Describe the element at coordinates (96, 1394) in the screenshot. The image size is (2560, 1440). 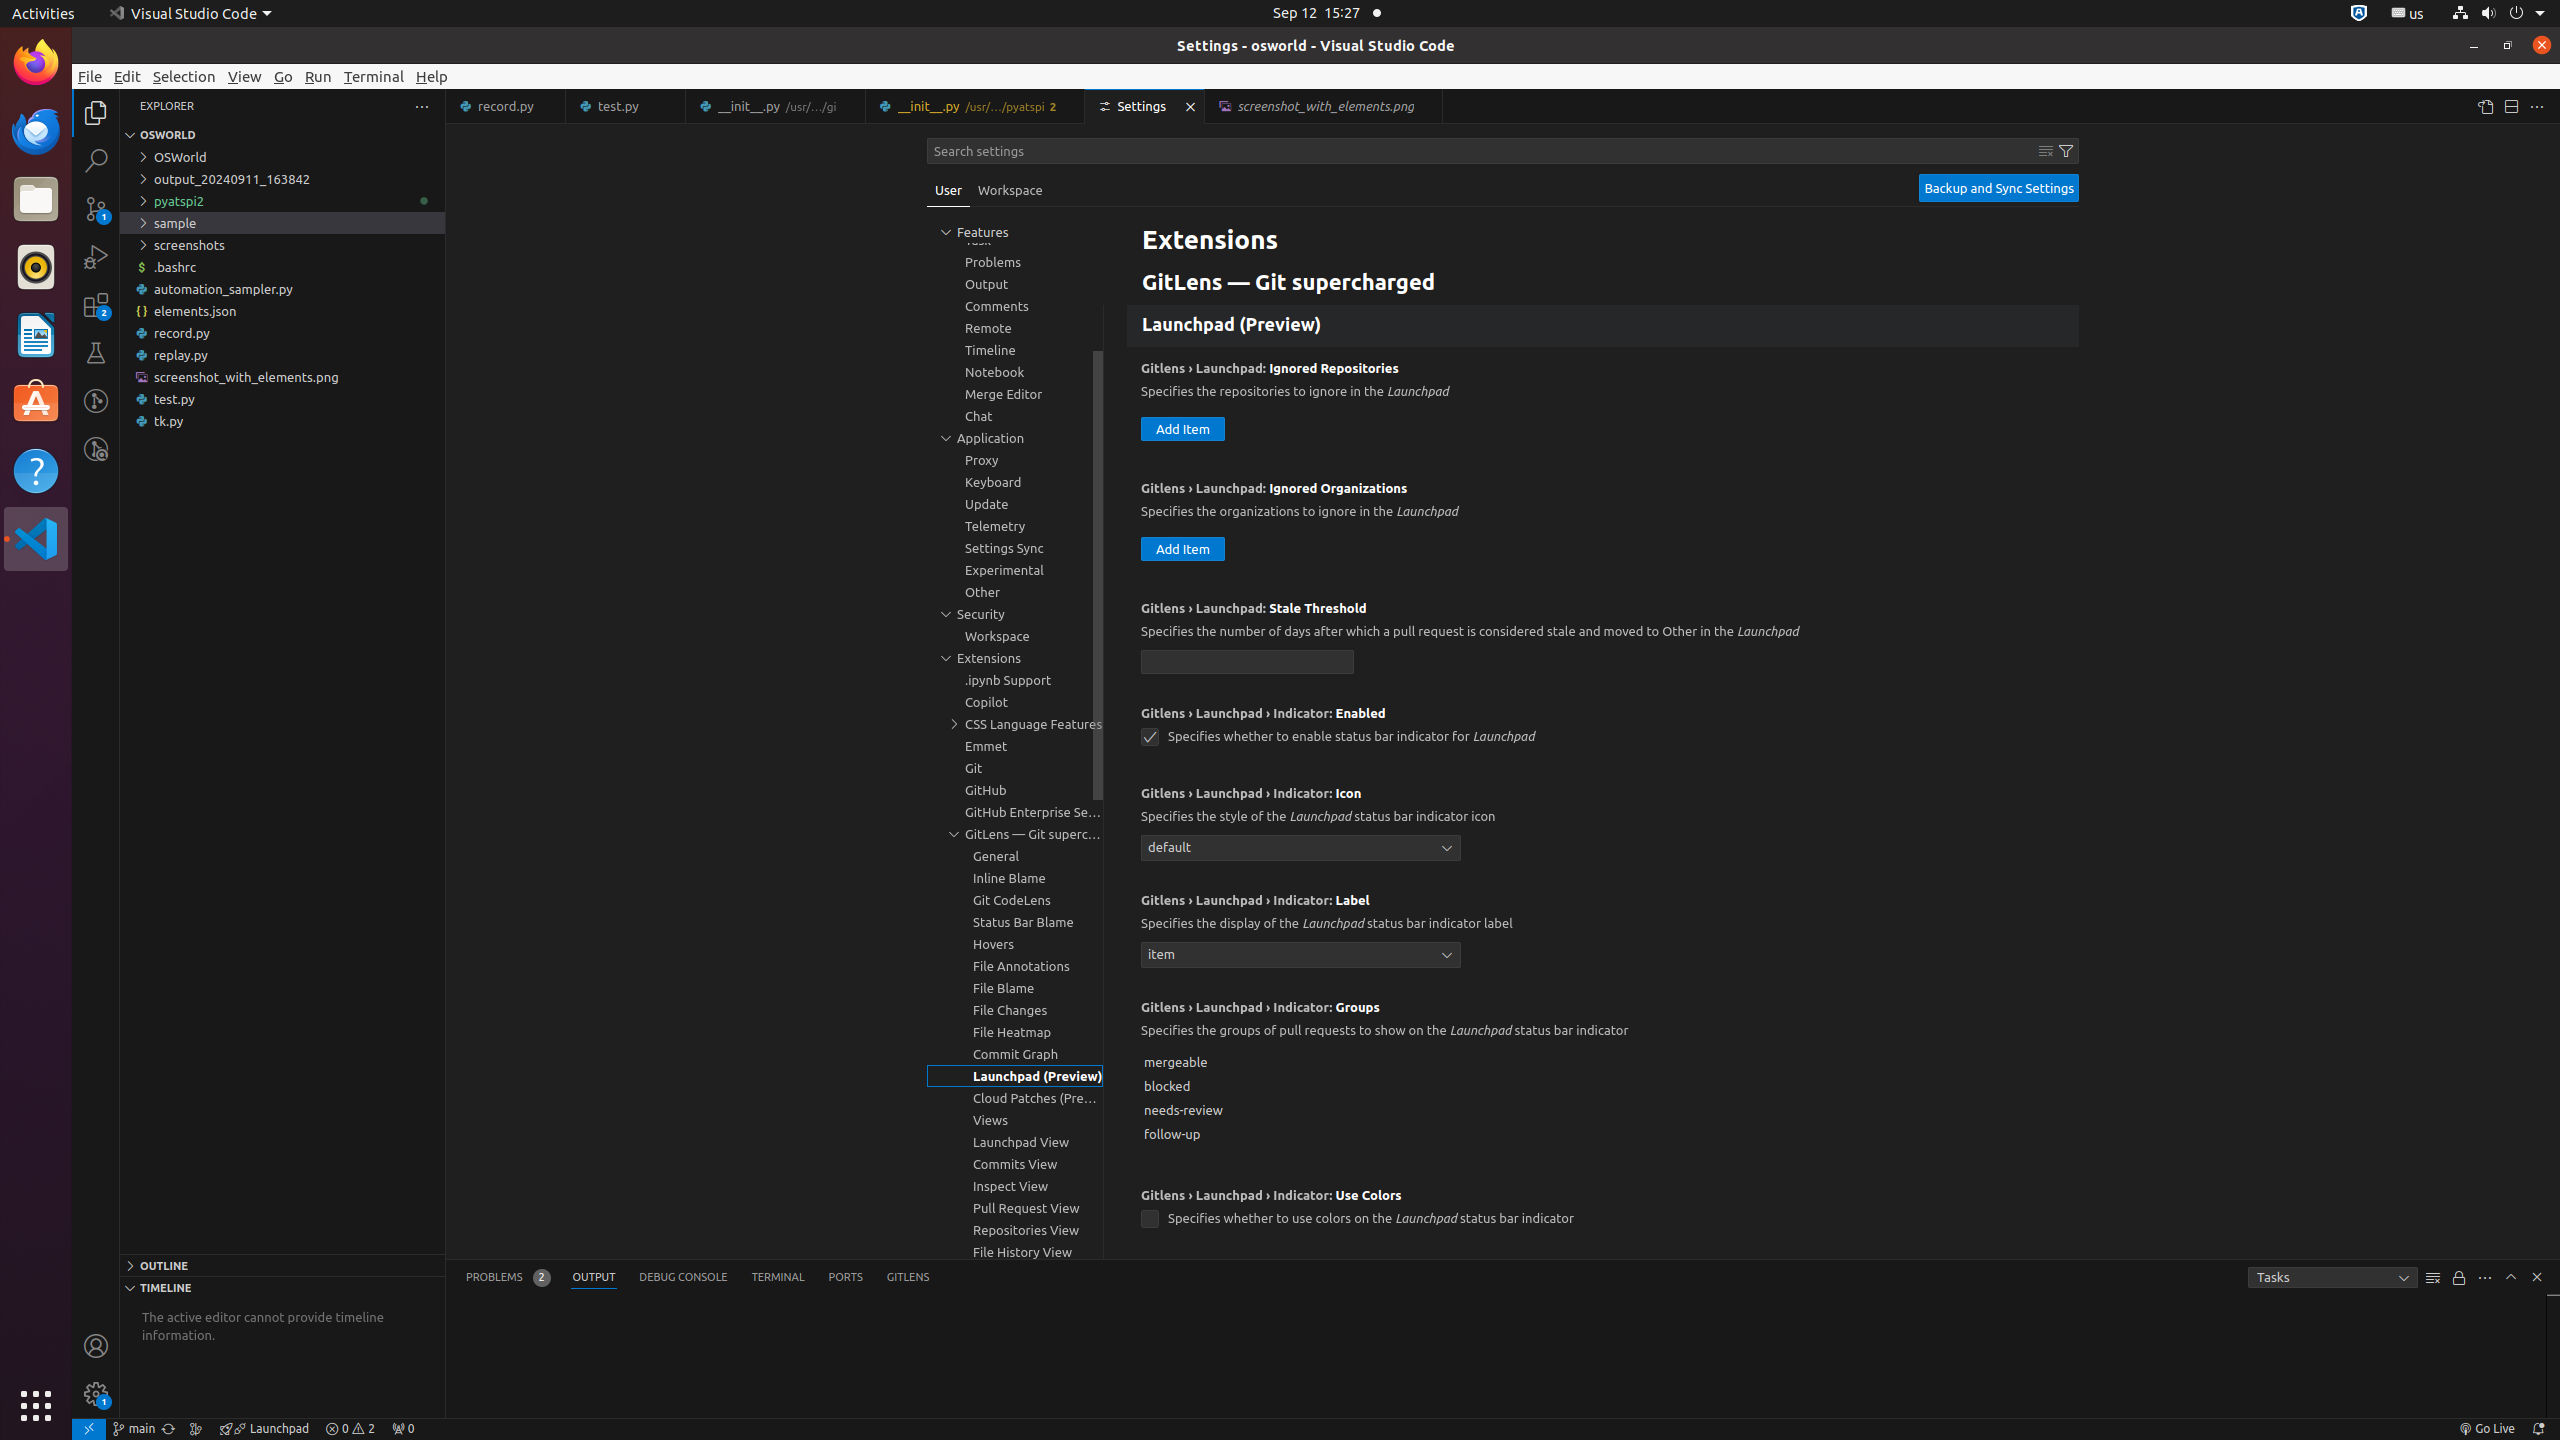
I see `Manage - New Code update available.` at that location.